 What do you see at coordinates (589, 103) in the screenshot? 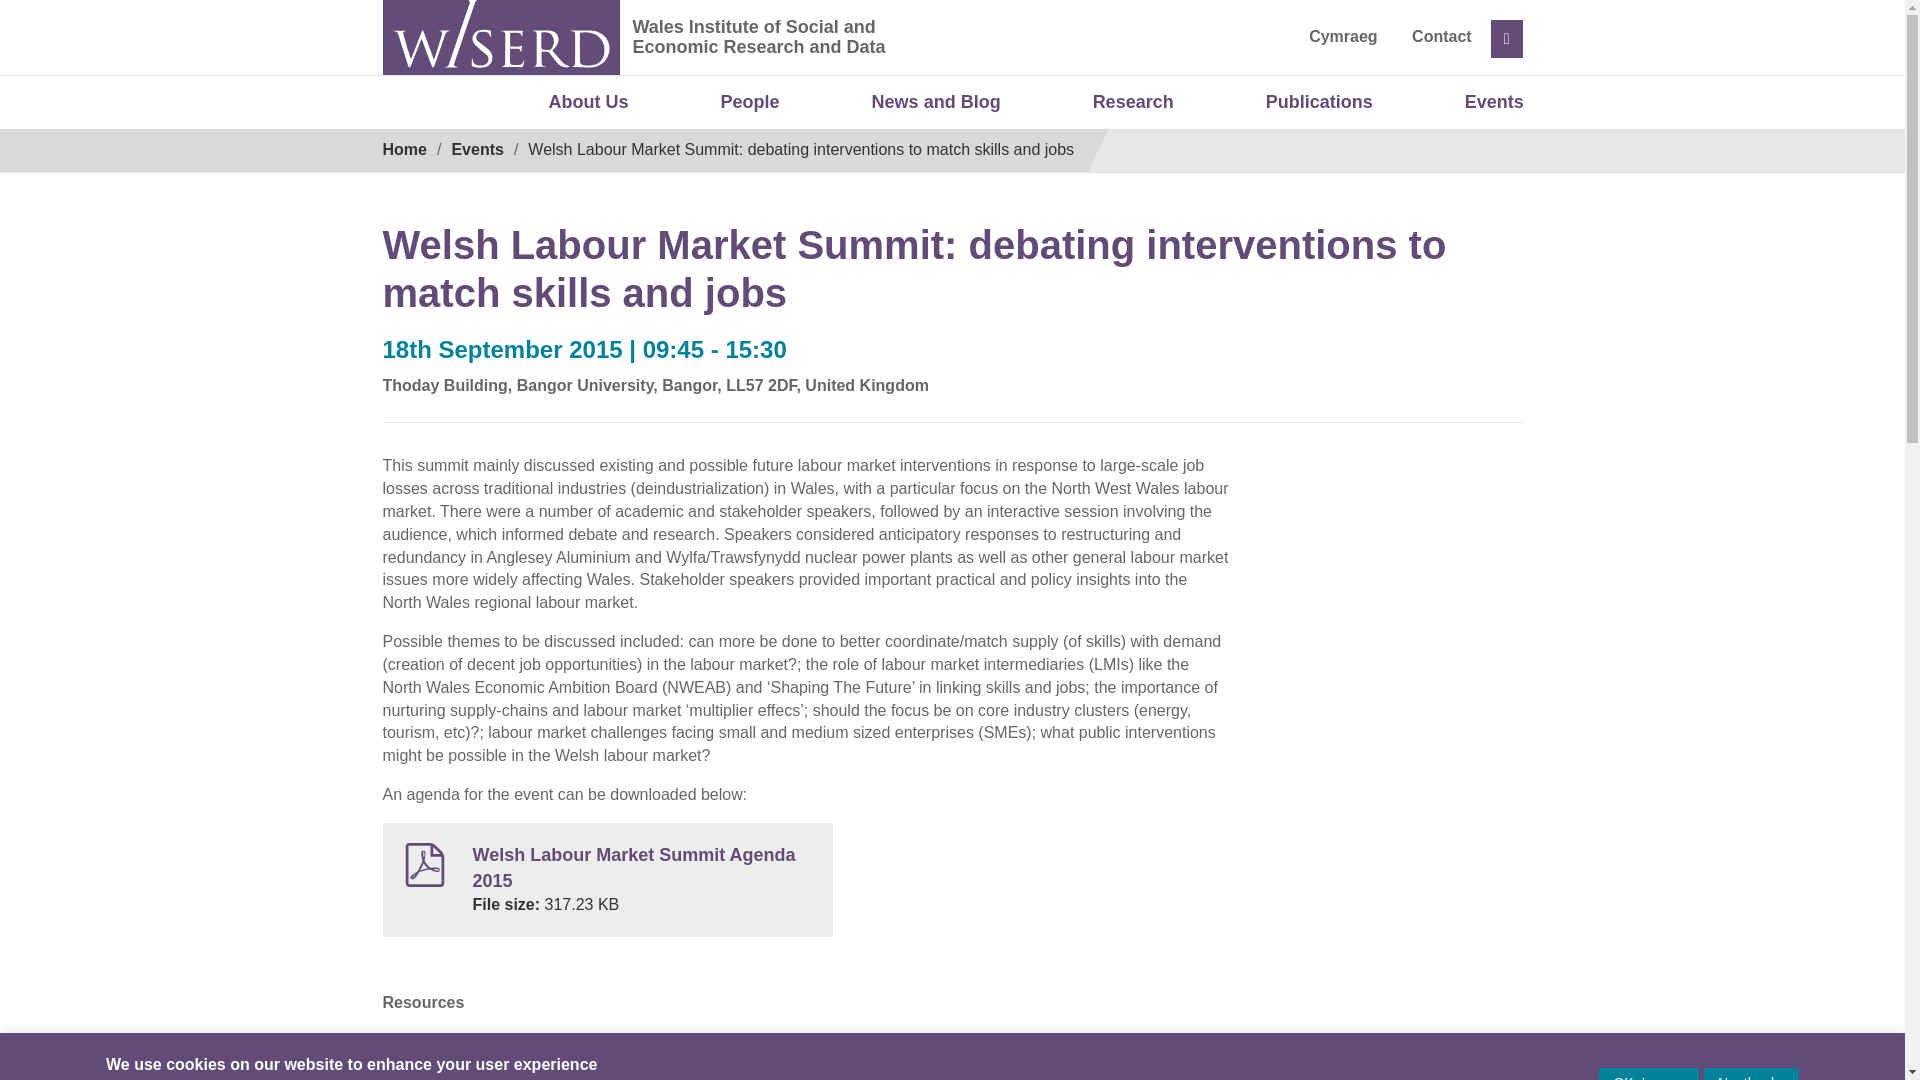
I see `About Us` at bounding box center [589, 103].